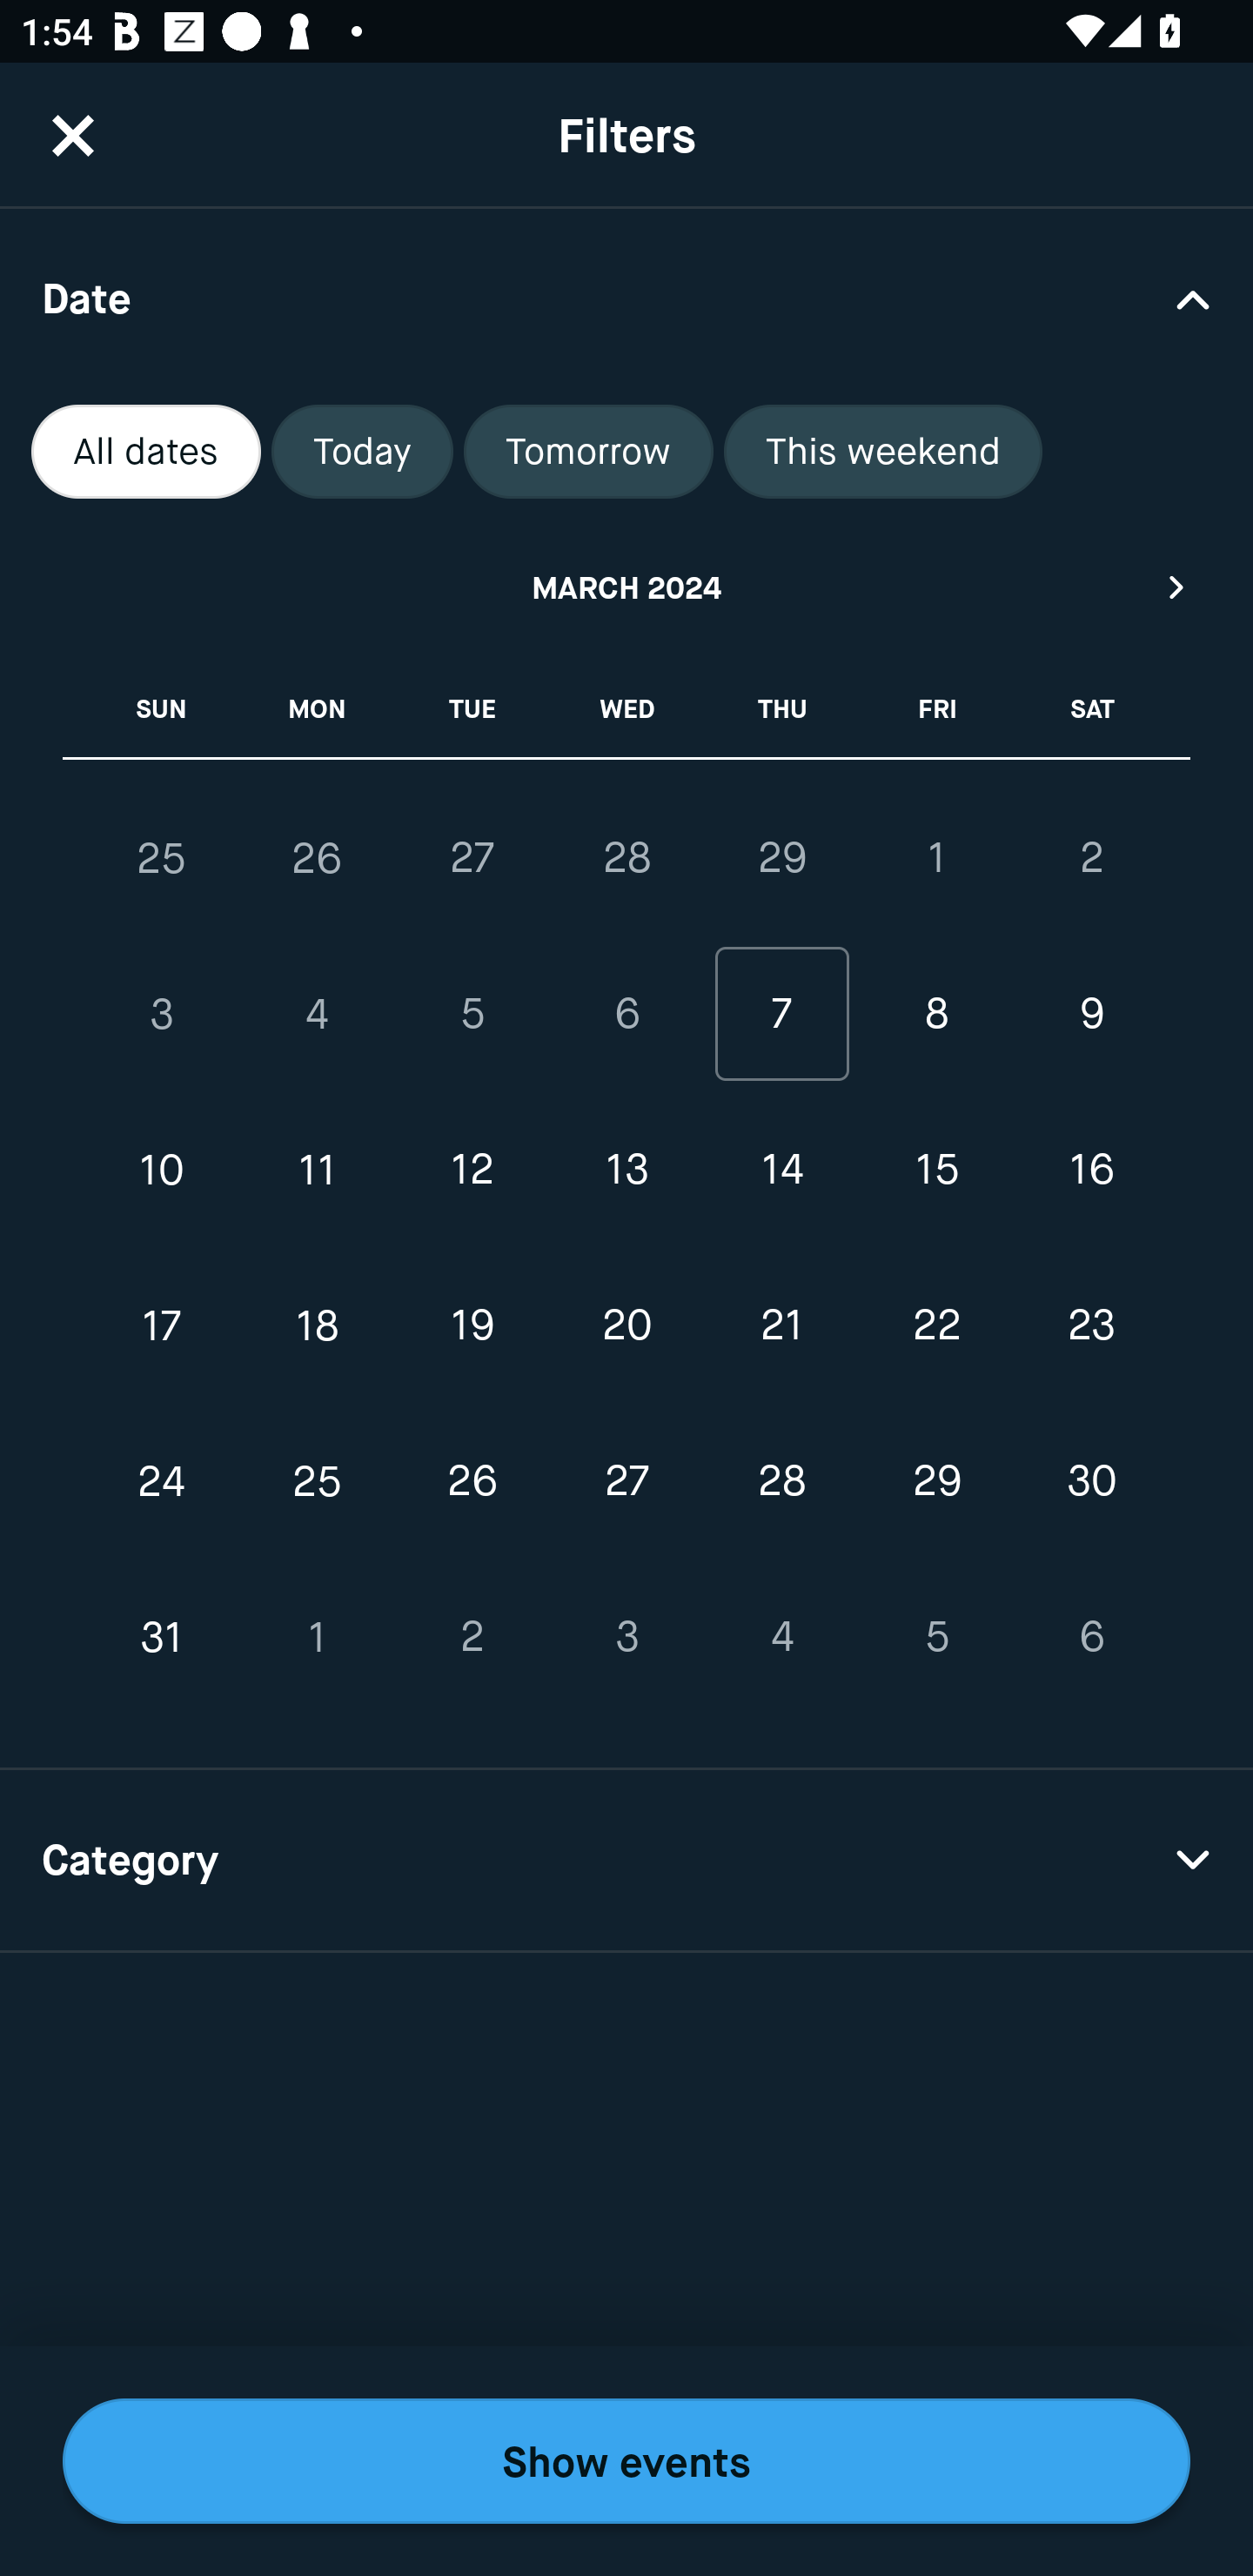  I want to click on CloseButton, so click(73, 135).